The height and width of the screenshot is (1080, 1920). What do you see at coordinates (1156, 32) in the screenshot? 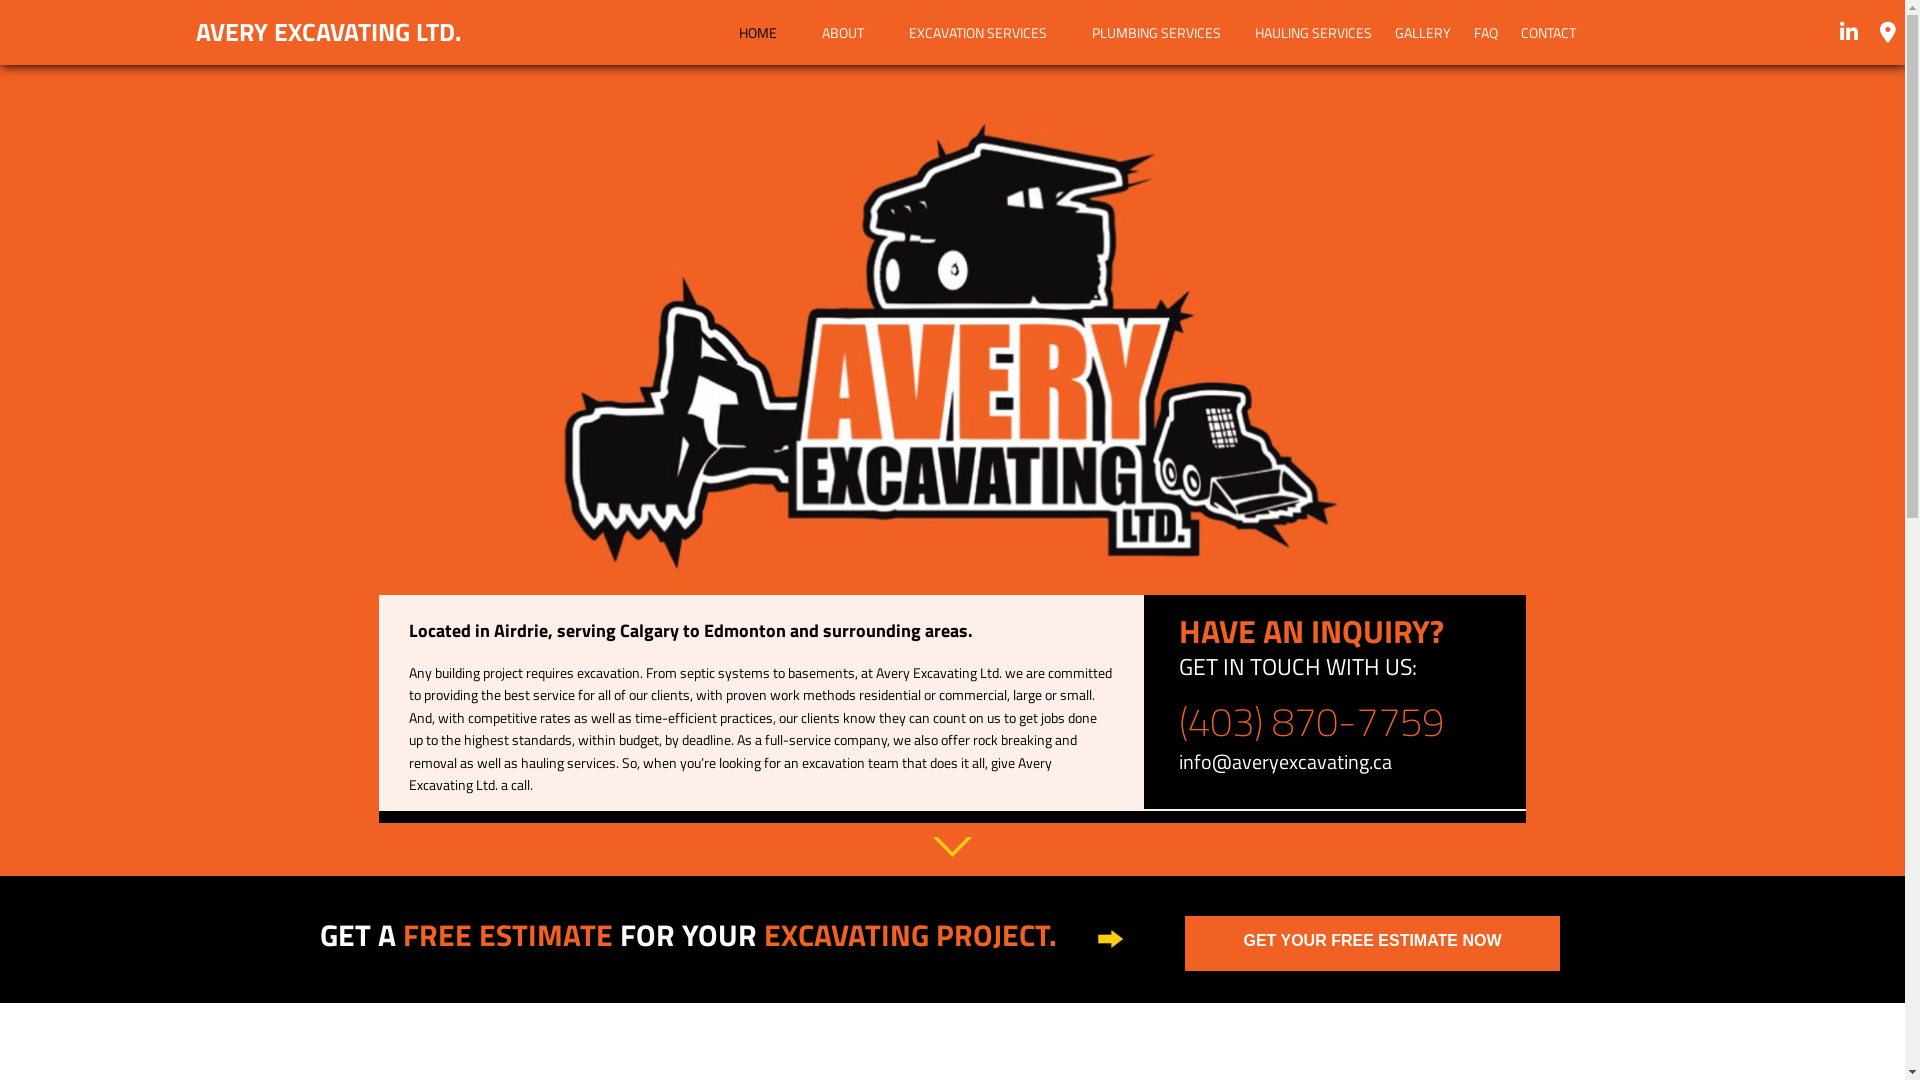
I see `PLUMBING SERVICES` at bounding box center [1156, 32].